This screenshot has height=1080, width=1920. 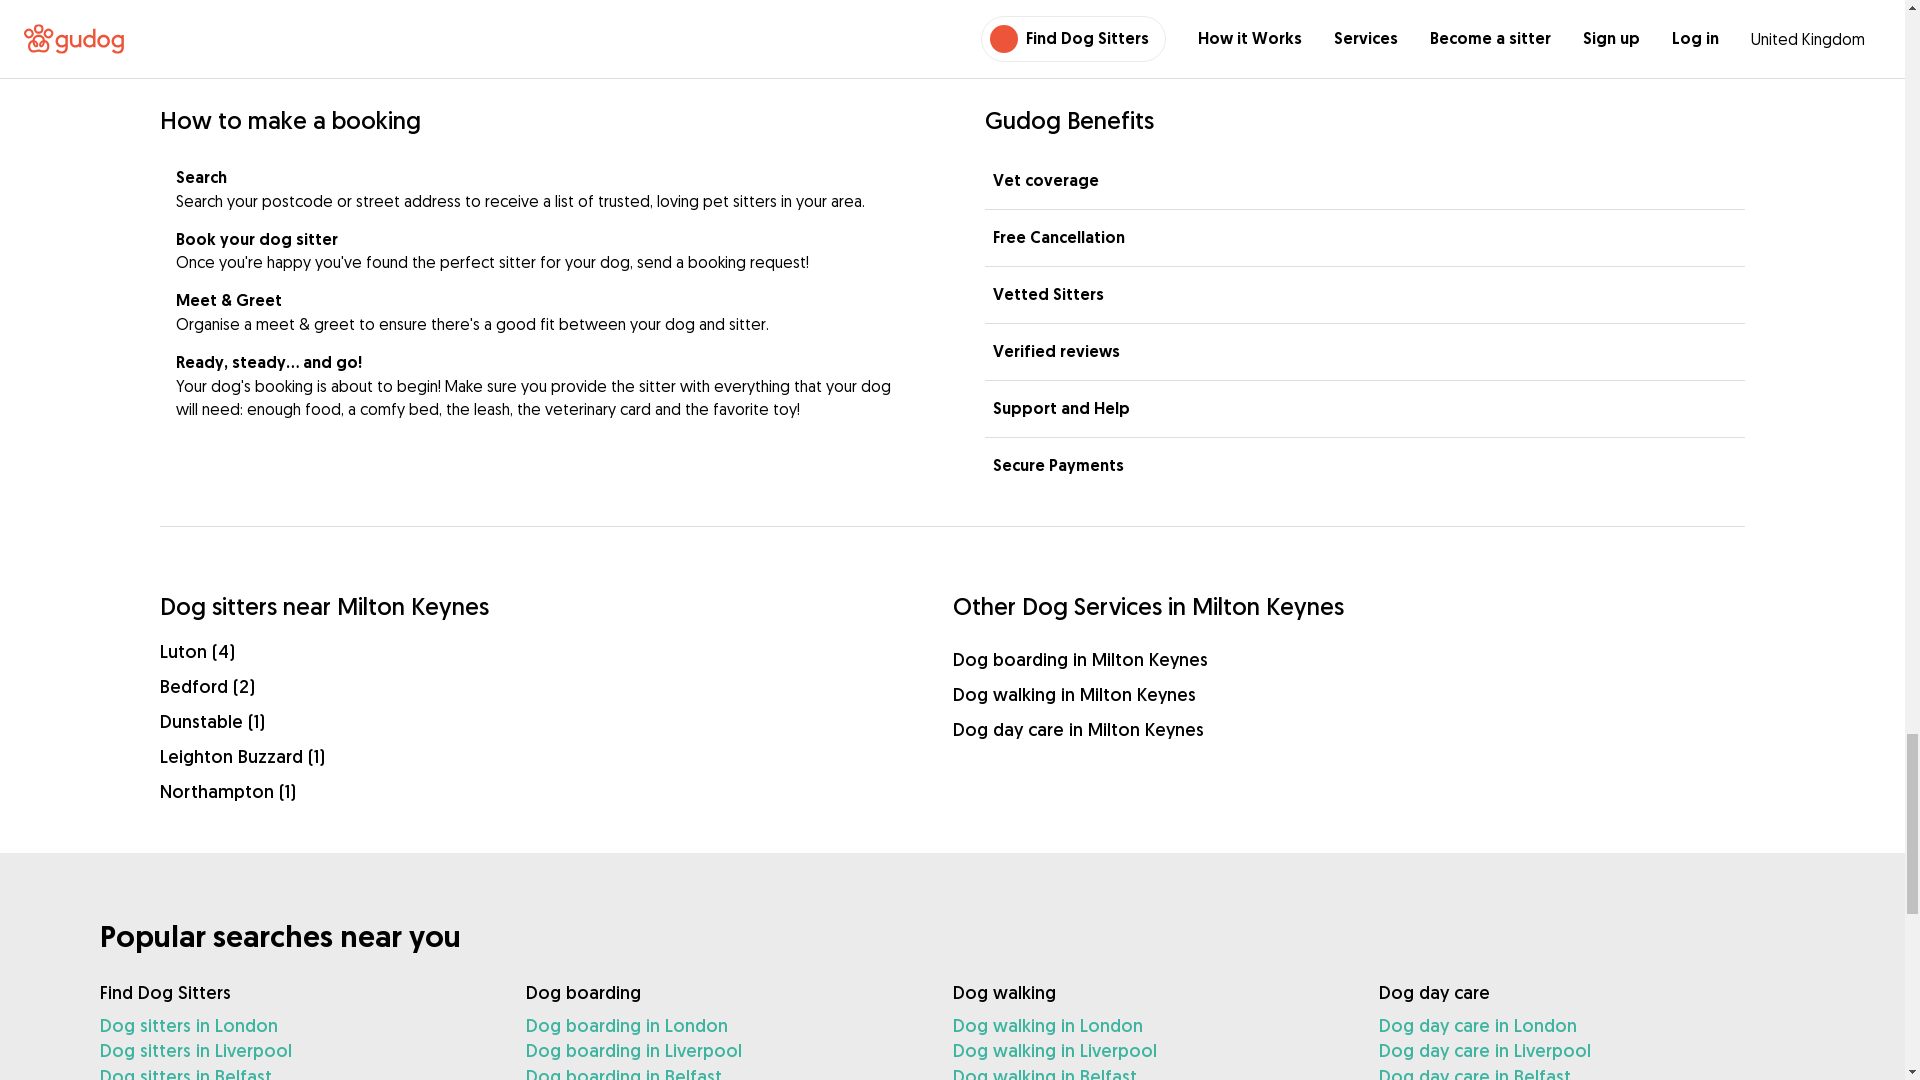 I want to click on Dog boarding Bedford, so click(x=556, y=686).